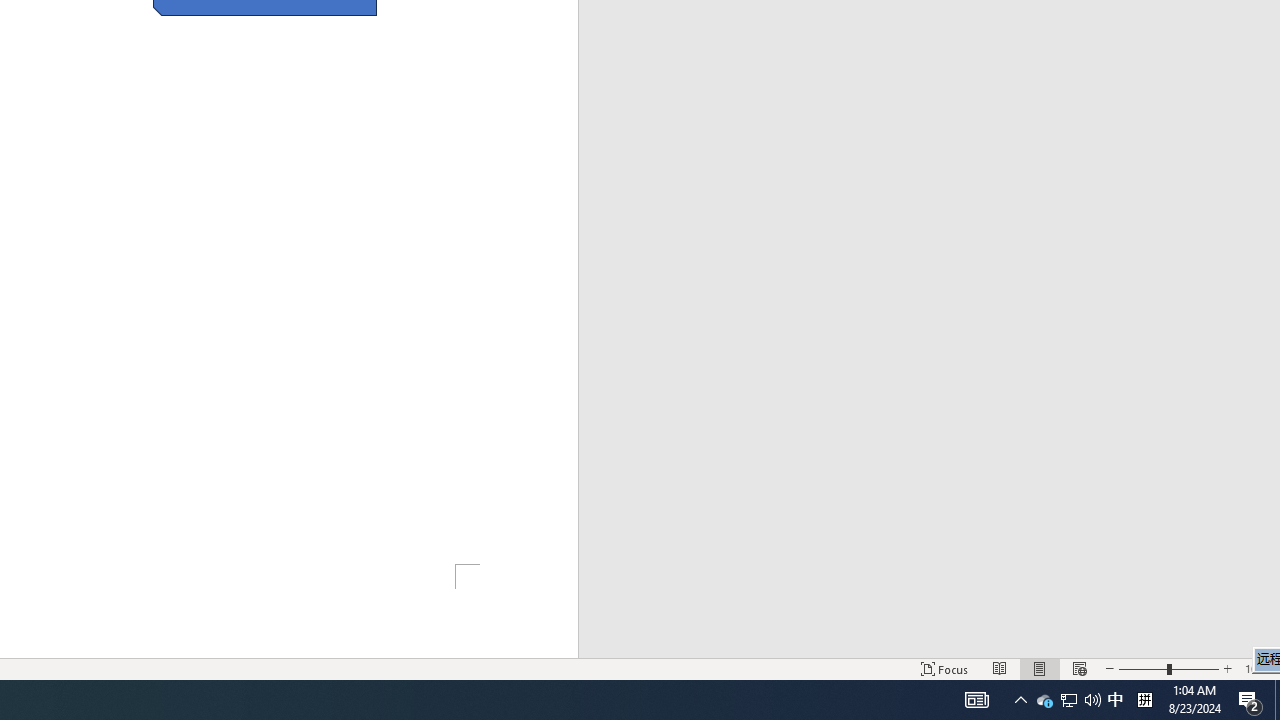  Describe the element at coordinates (1258, 668) in the screenshot. I see `Zoom 104%` at that location.